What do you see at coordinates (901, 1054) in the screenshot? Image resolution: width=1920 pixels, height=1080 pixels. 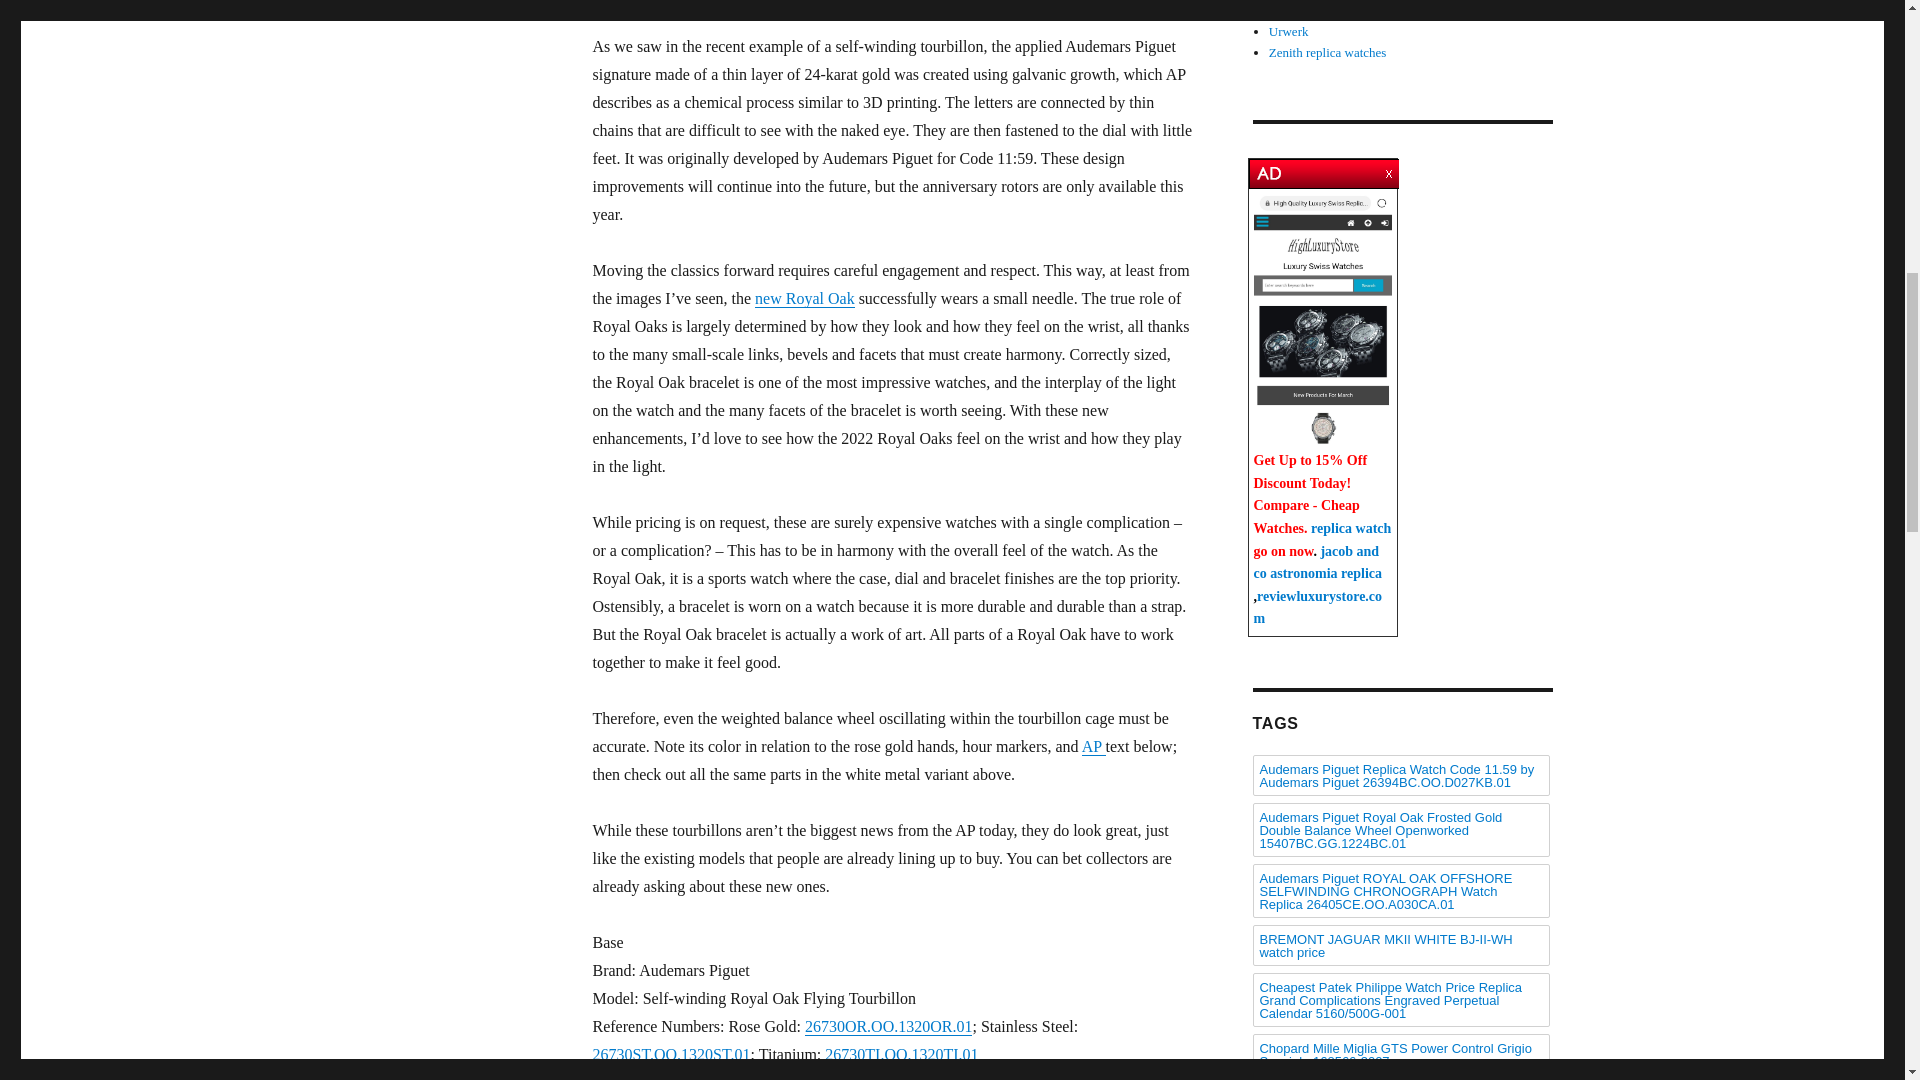 I see `26730TI.OO.1320TI.01` at bounding box center [901, 1054].